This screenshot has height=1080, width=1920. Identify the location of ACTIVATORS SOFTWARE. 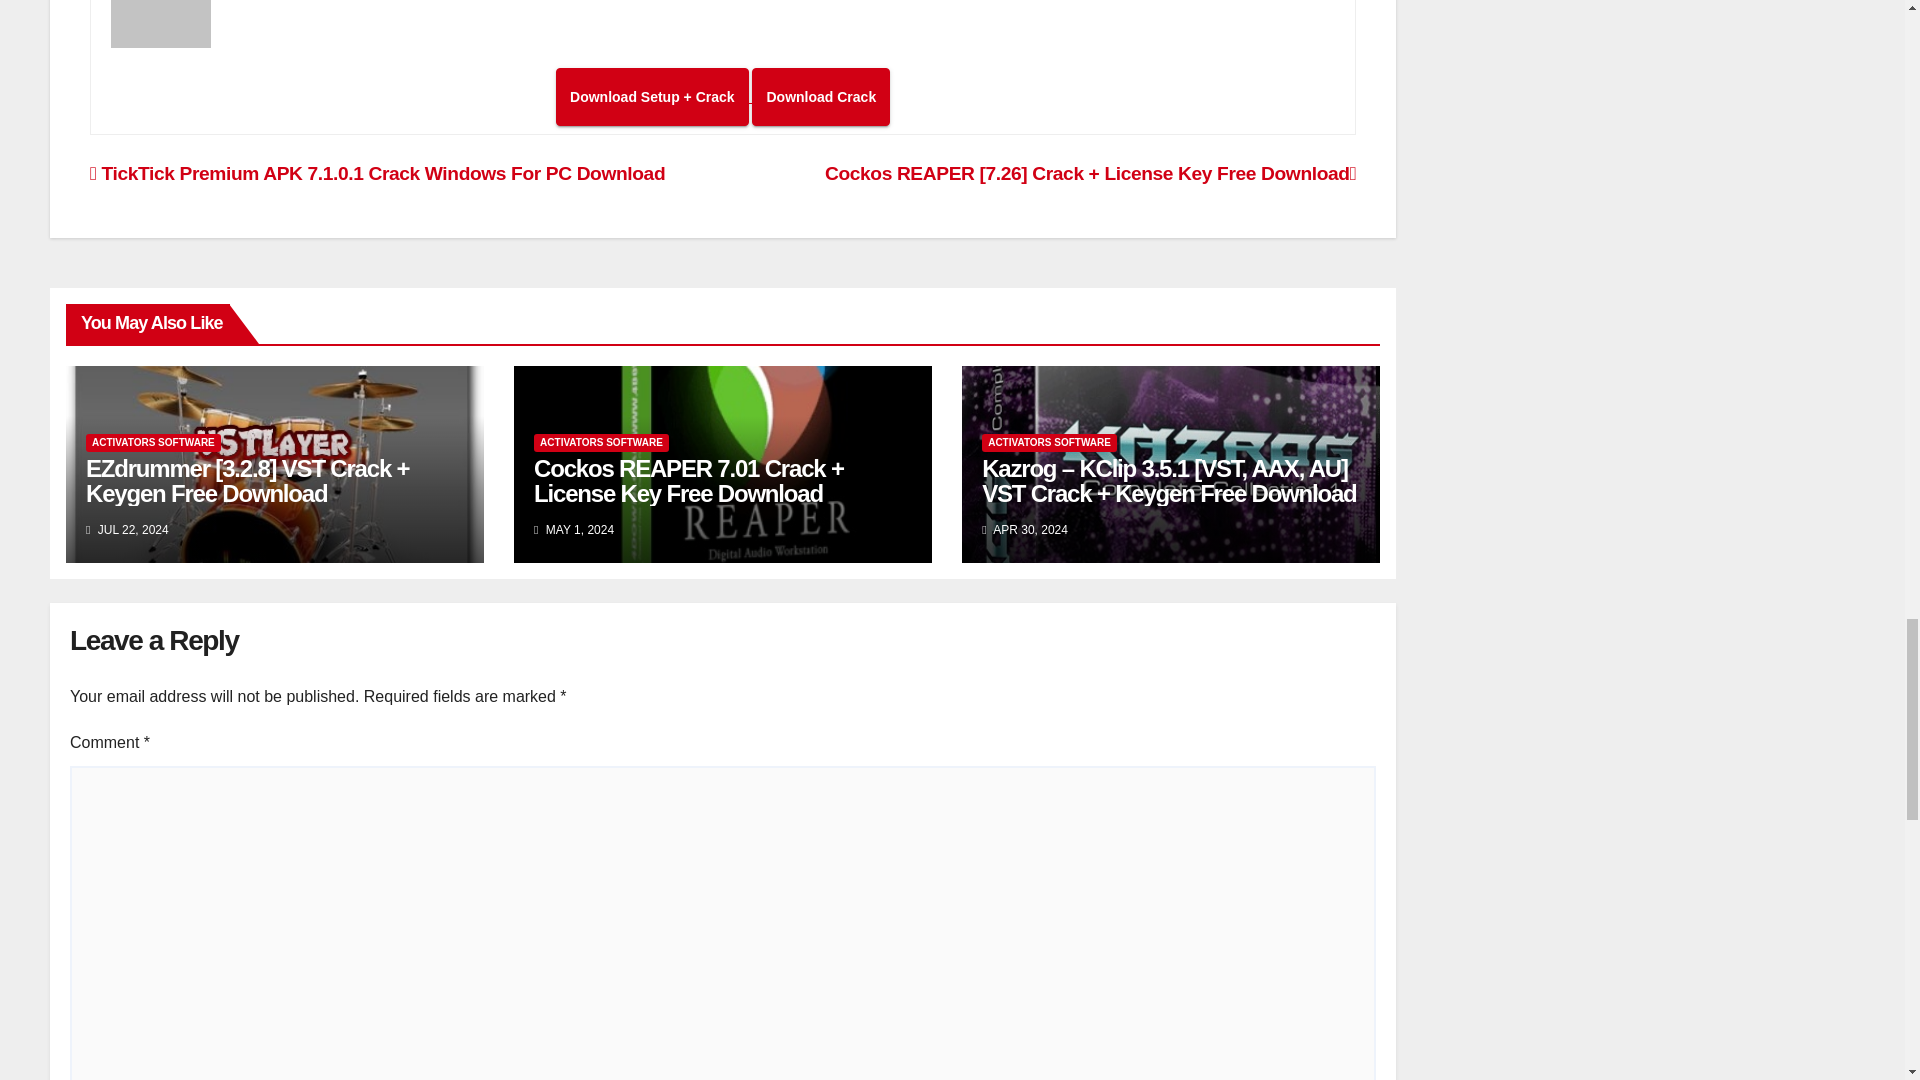
(600, 443).